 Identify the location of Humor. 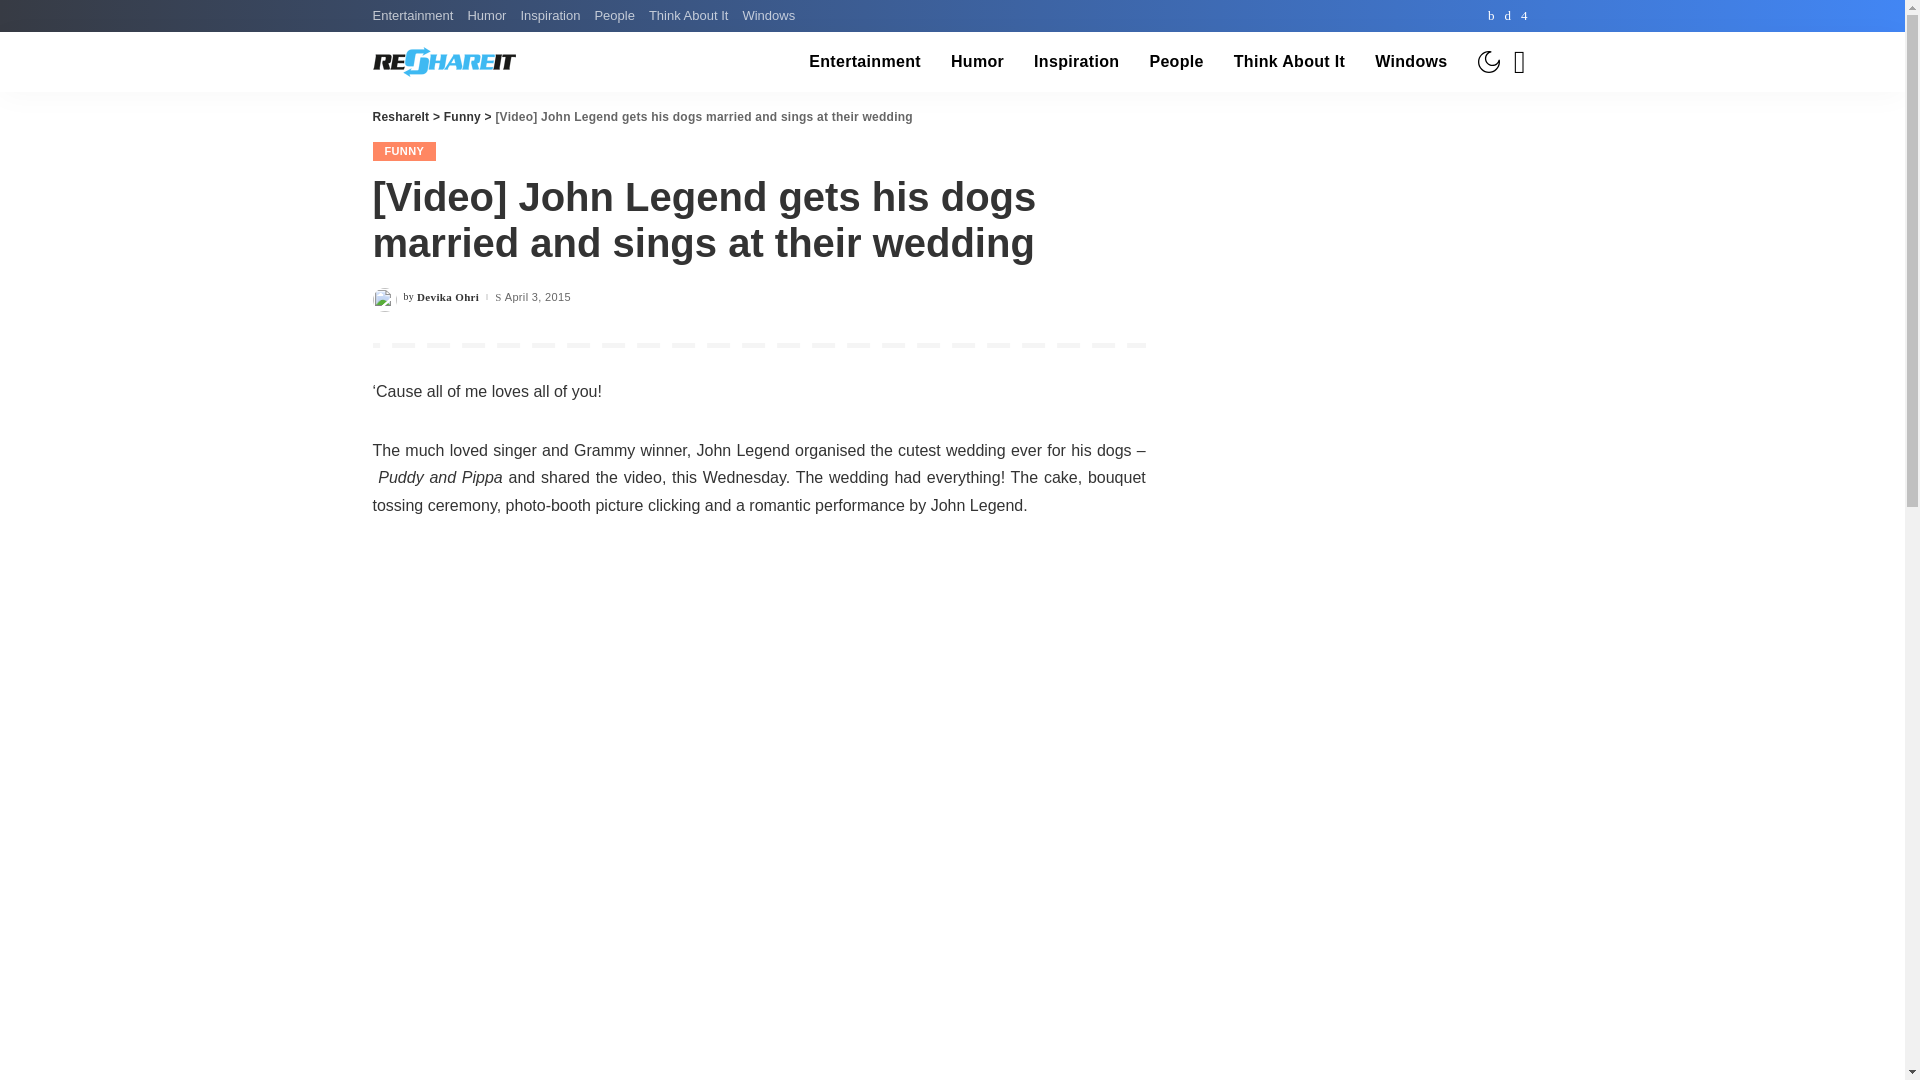
(486, 16).